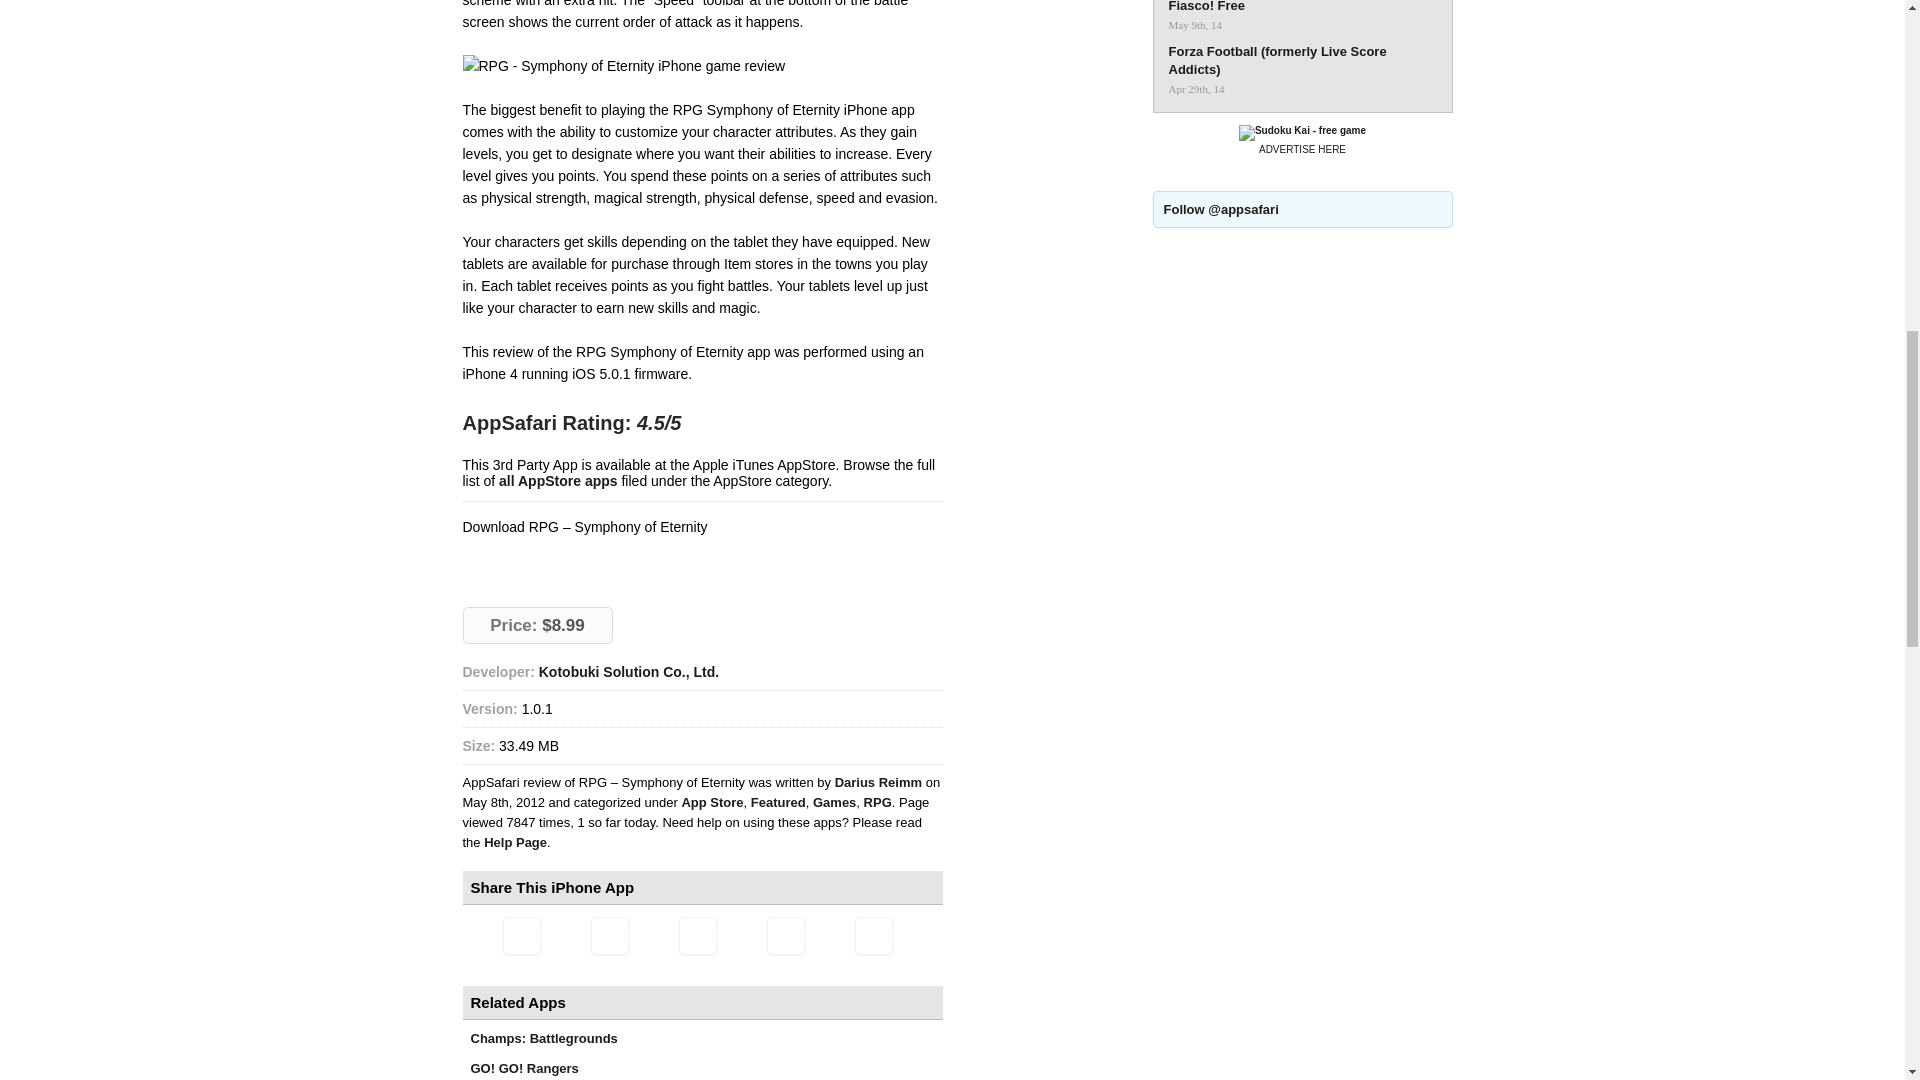 The width and height of the screenshot is (1920, 1080). Describe the element at coordinates (558, 481) in the screenshot. I see `all AppStore apps` at that location.